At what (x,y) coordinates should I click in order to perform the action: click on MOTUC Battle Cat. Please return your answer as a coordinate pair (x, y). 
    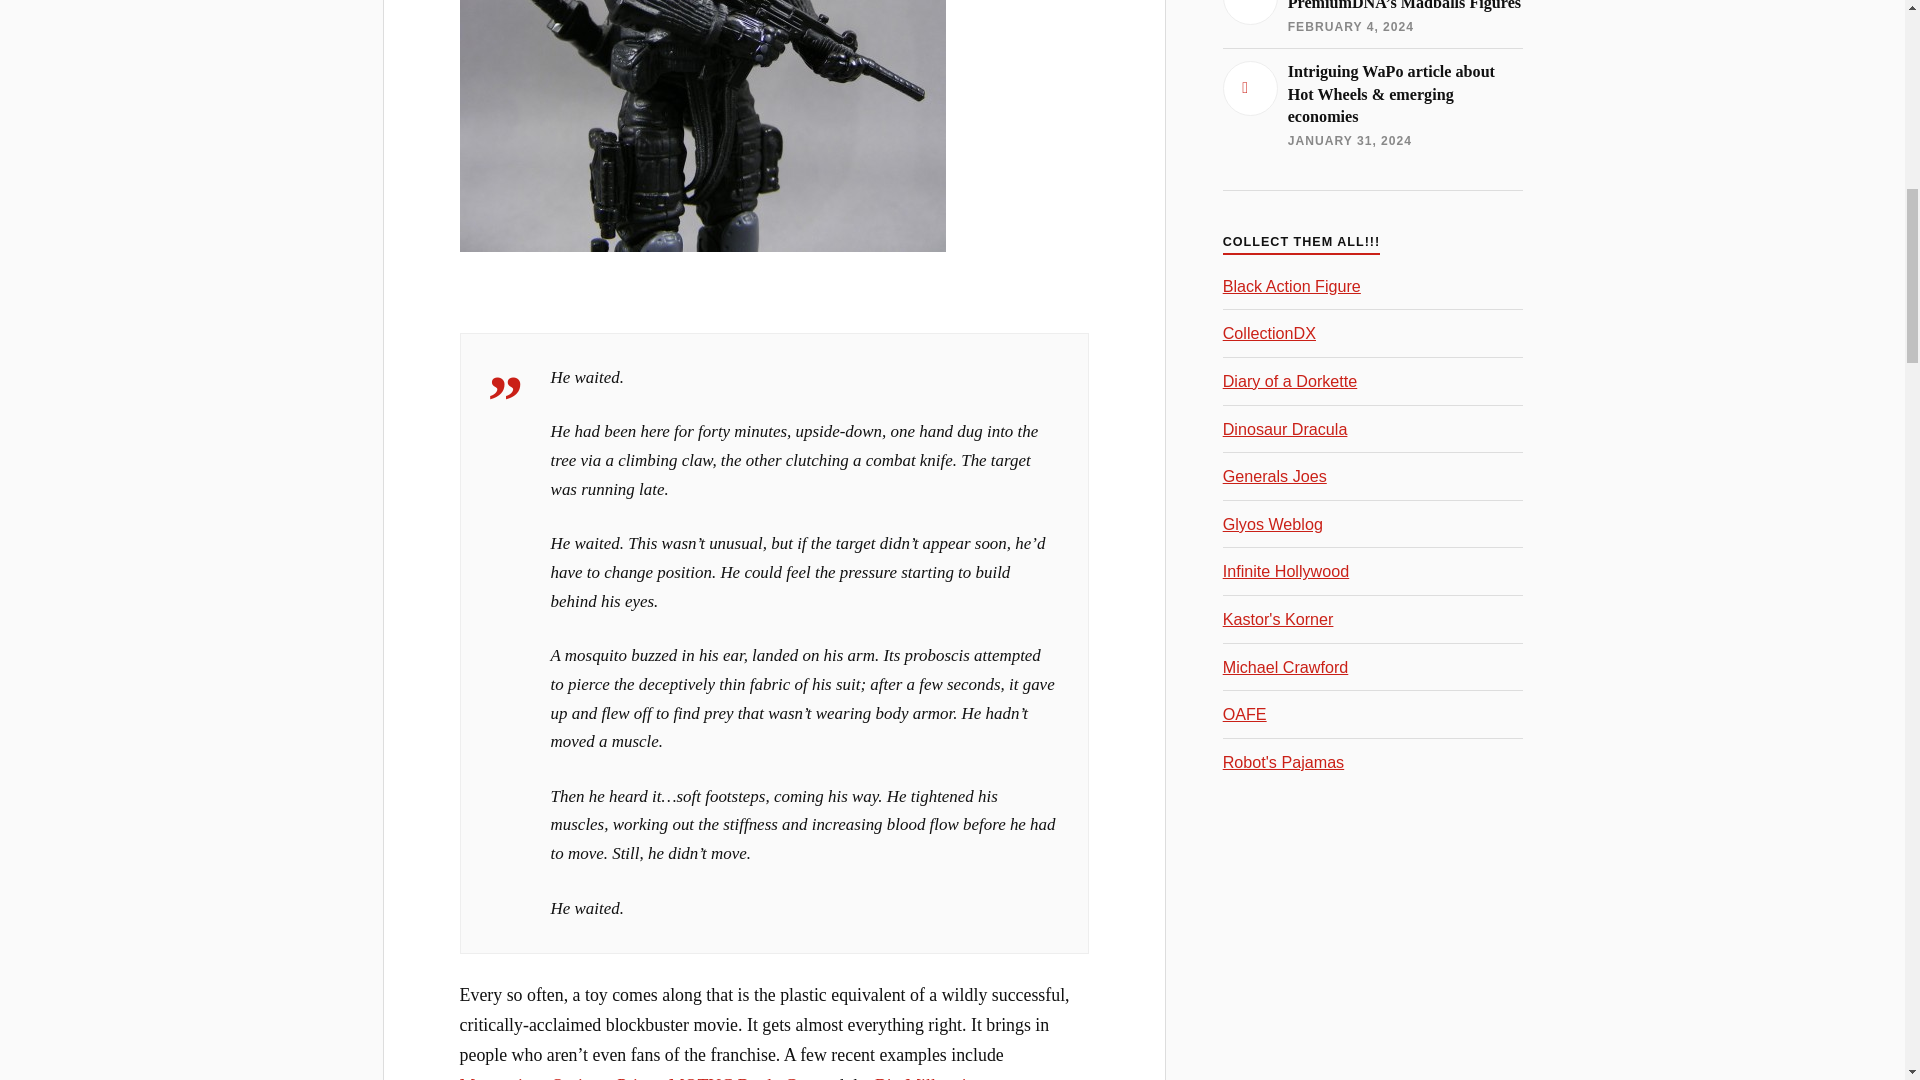
    Looking at the image, I should click on (739, 1078).